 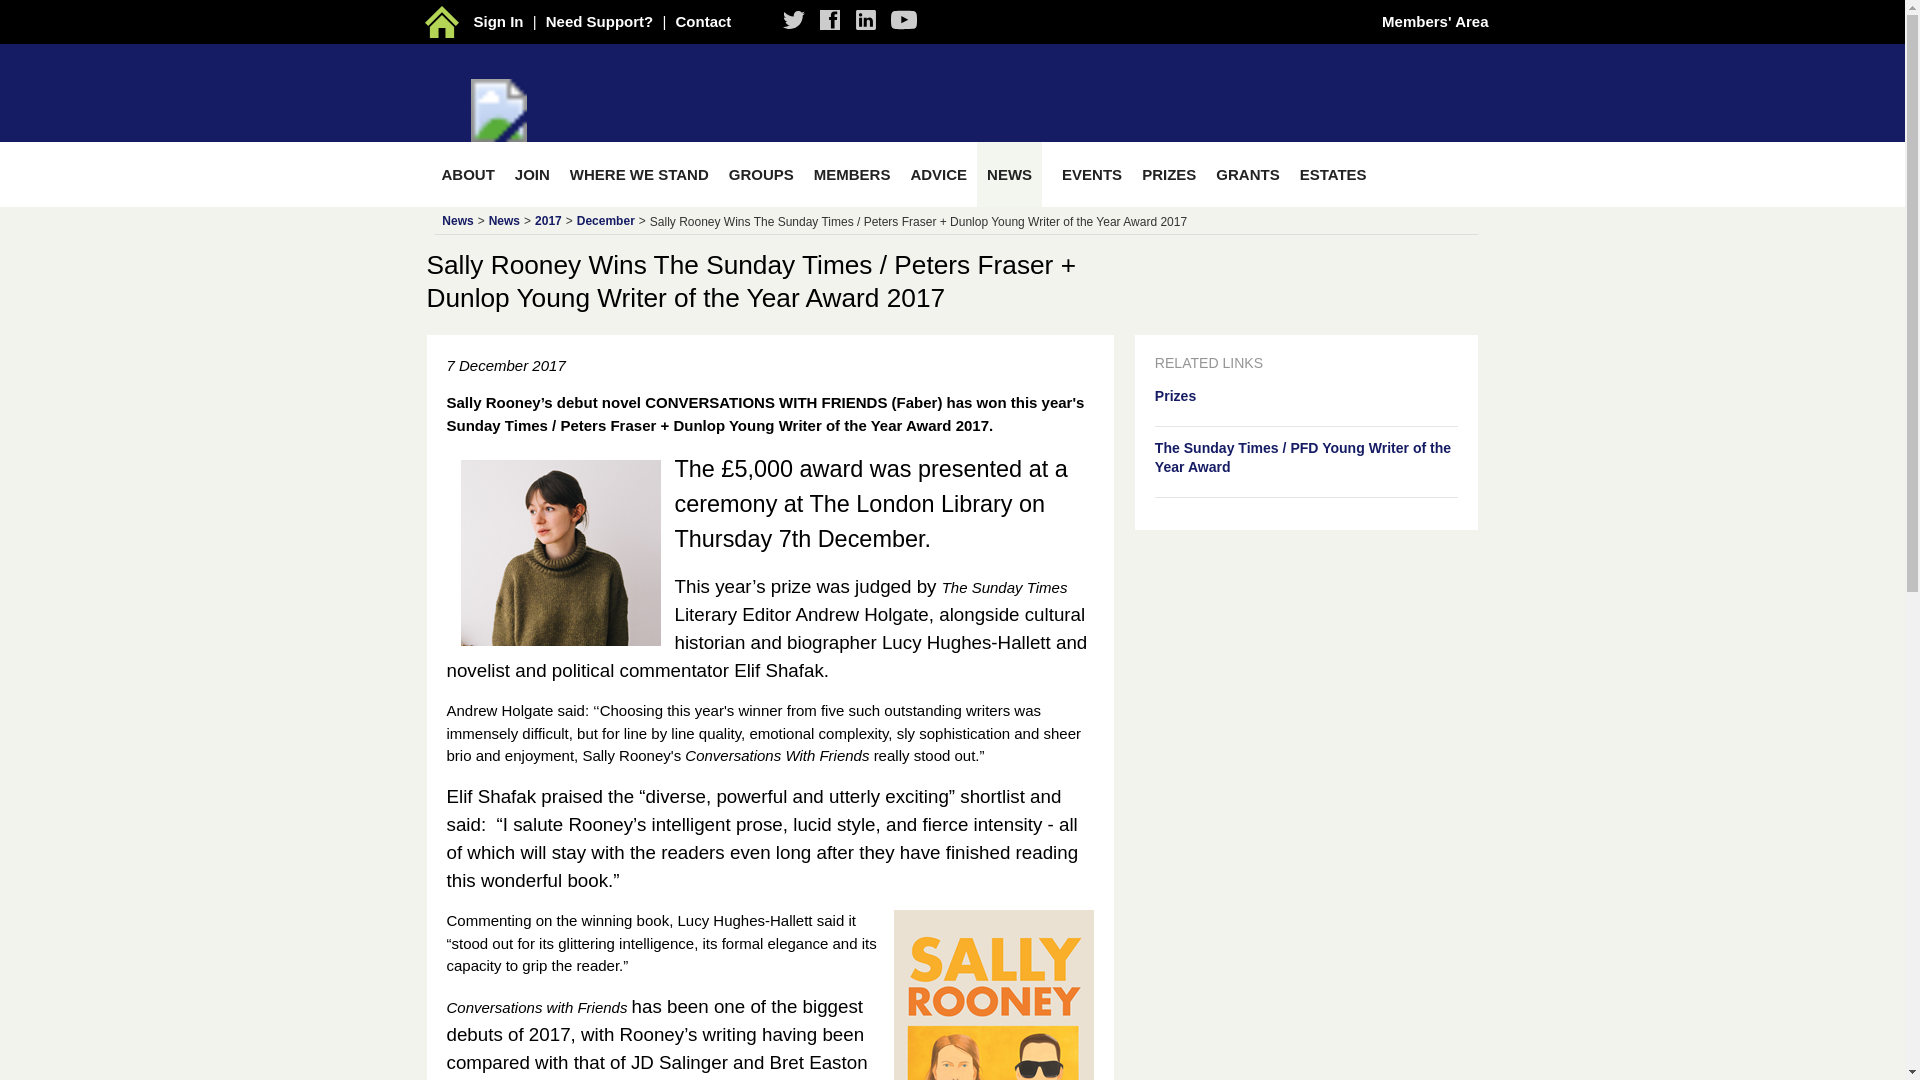 What do you see at coordinates (1435, 21) in the screenshot?
I see `Members' Area` at bounding box center [1435, 21].